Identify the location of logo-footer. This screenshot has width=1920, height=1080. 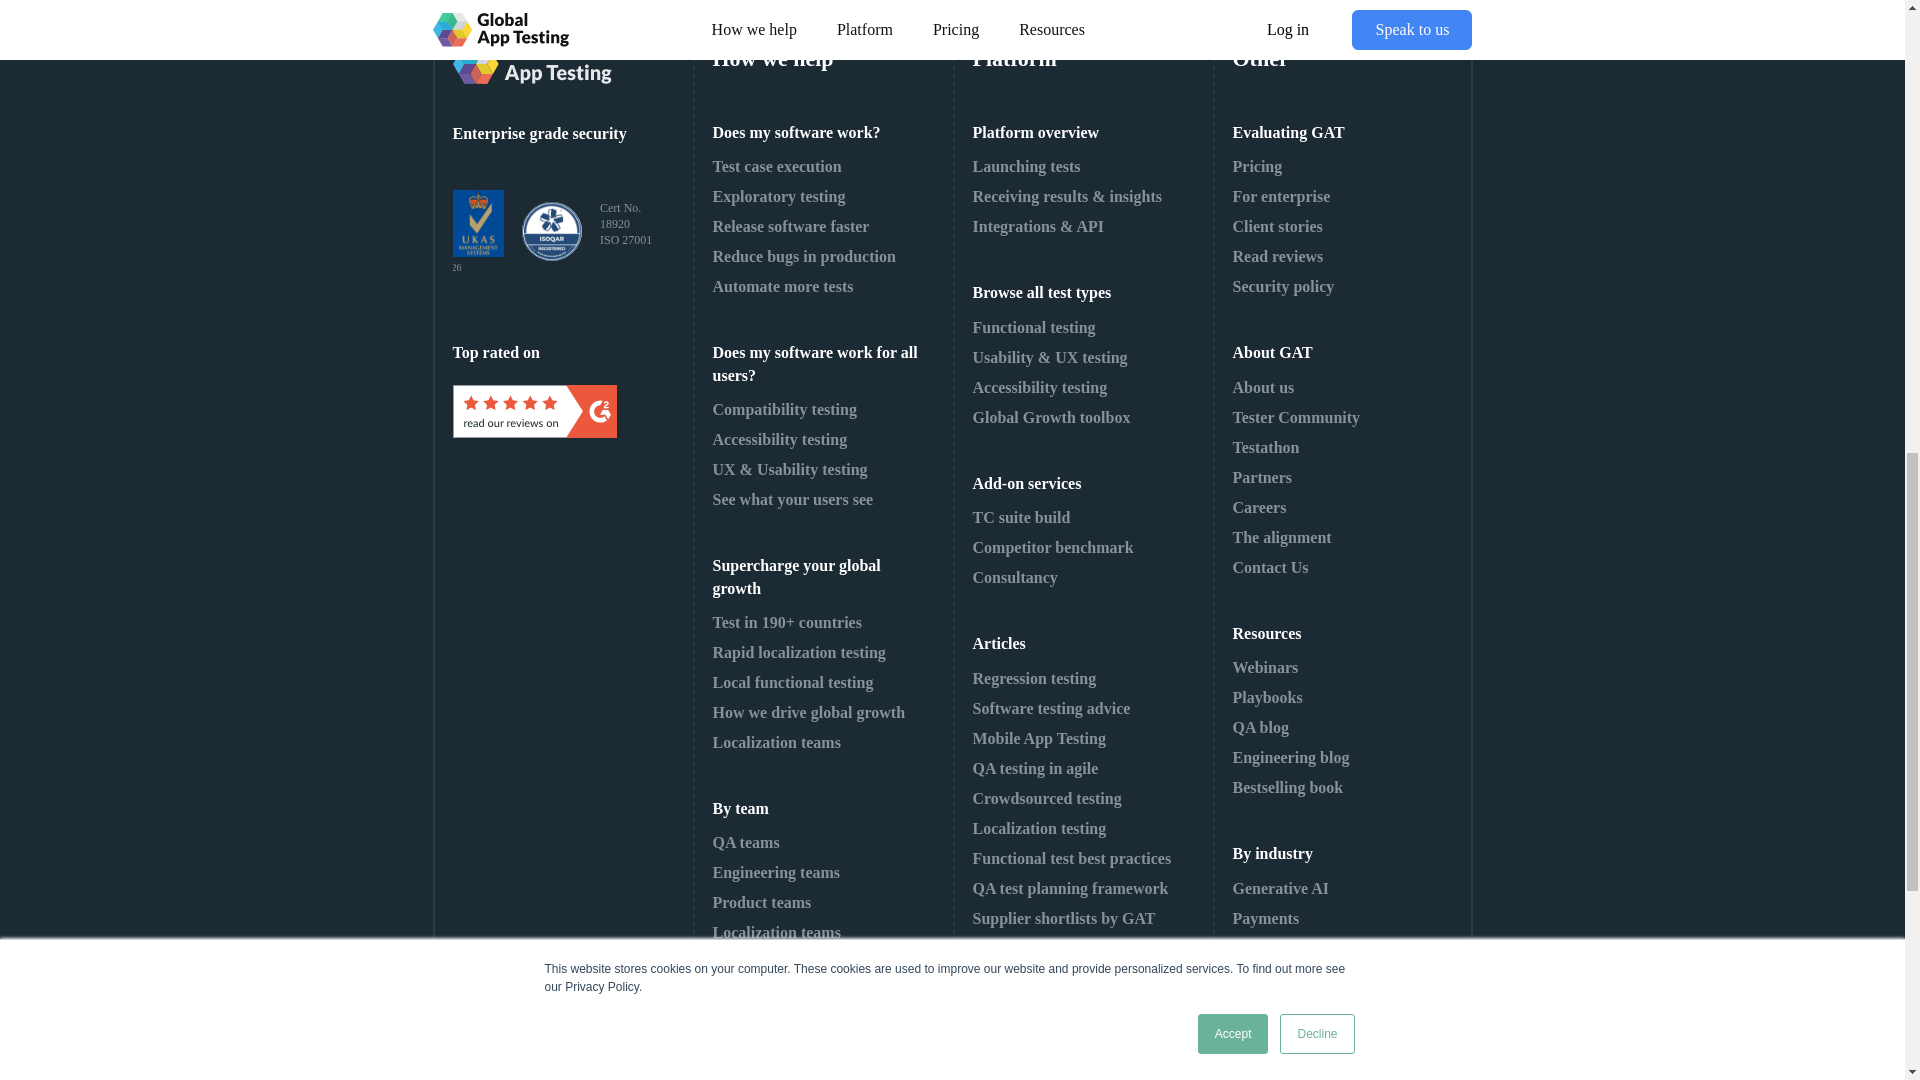
(530, 64).